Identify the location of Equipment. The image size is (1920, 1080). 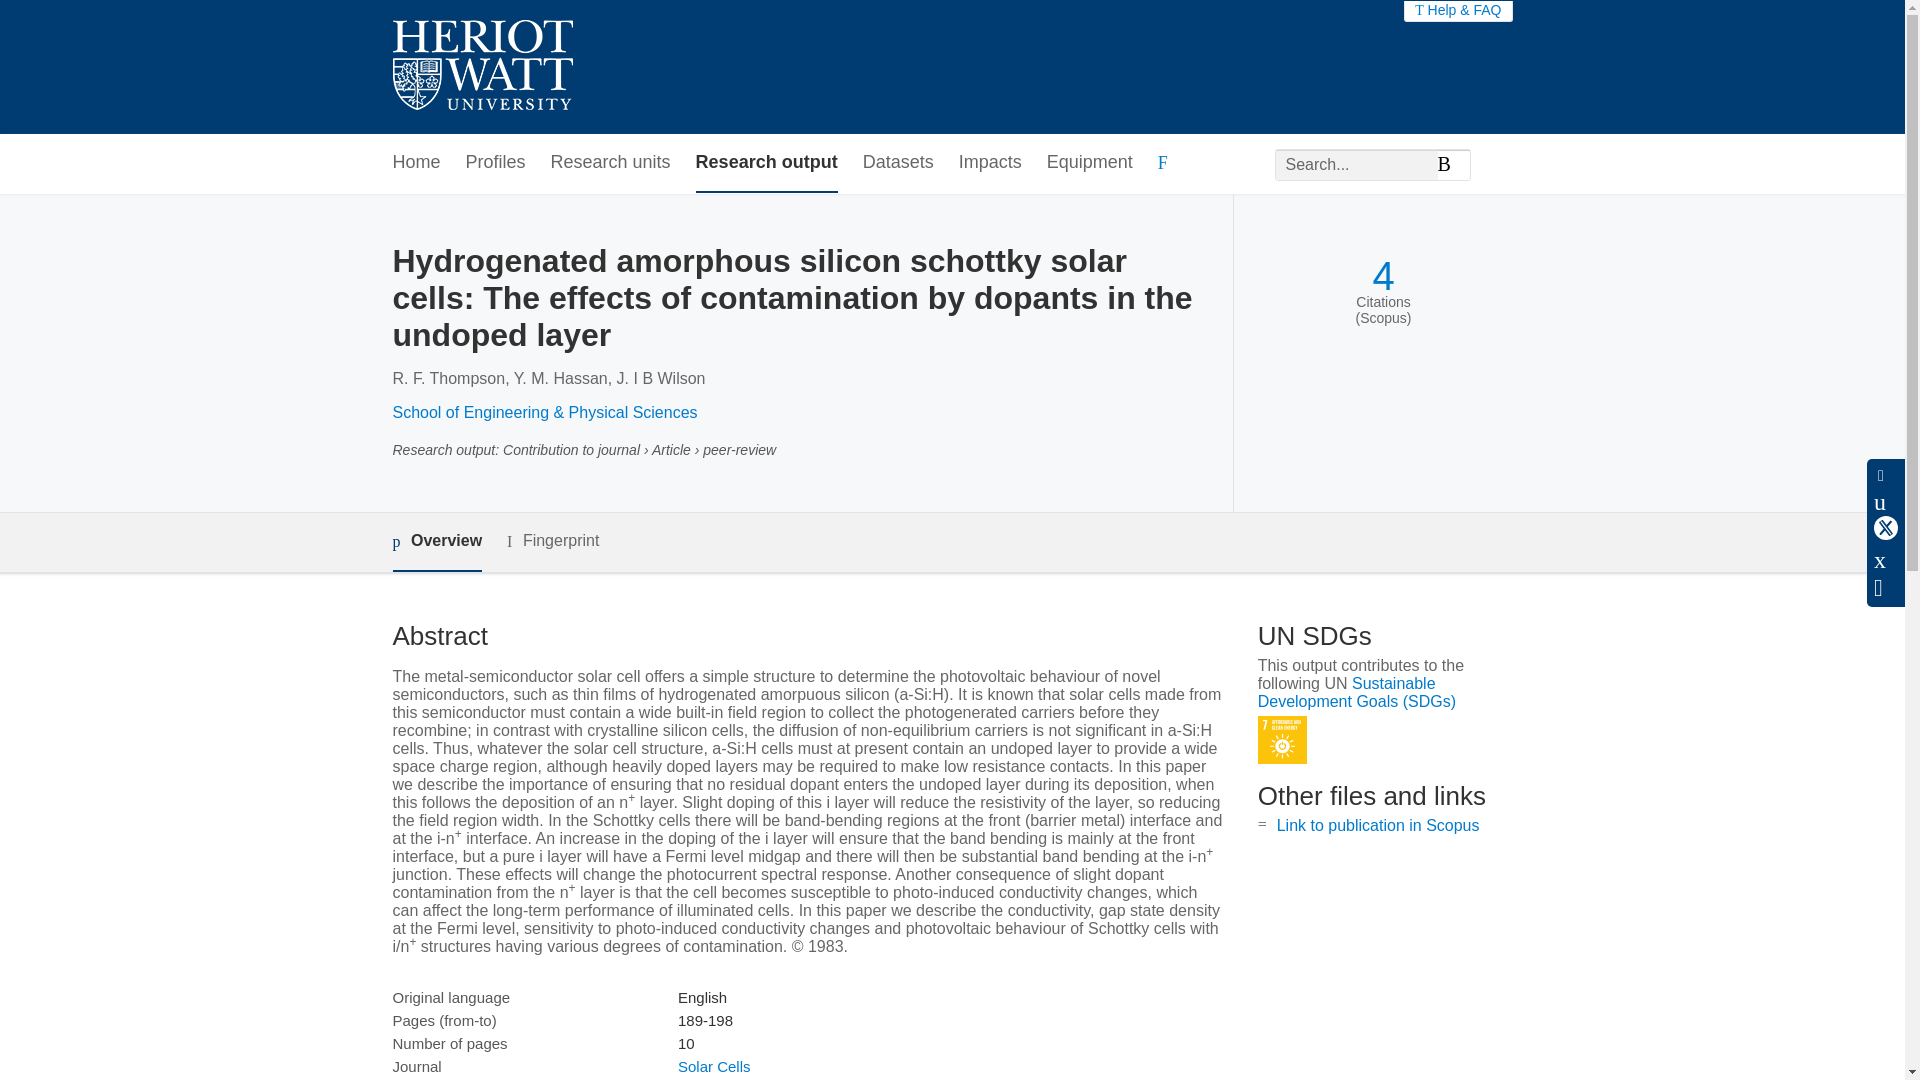
(1089, 163).